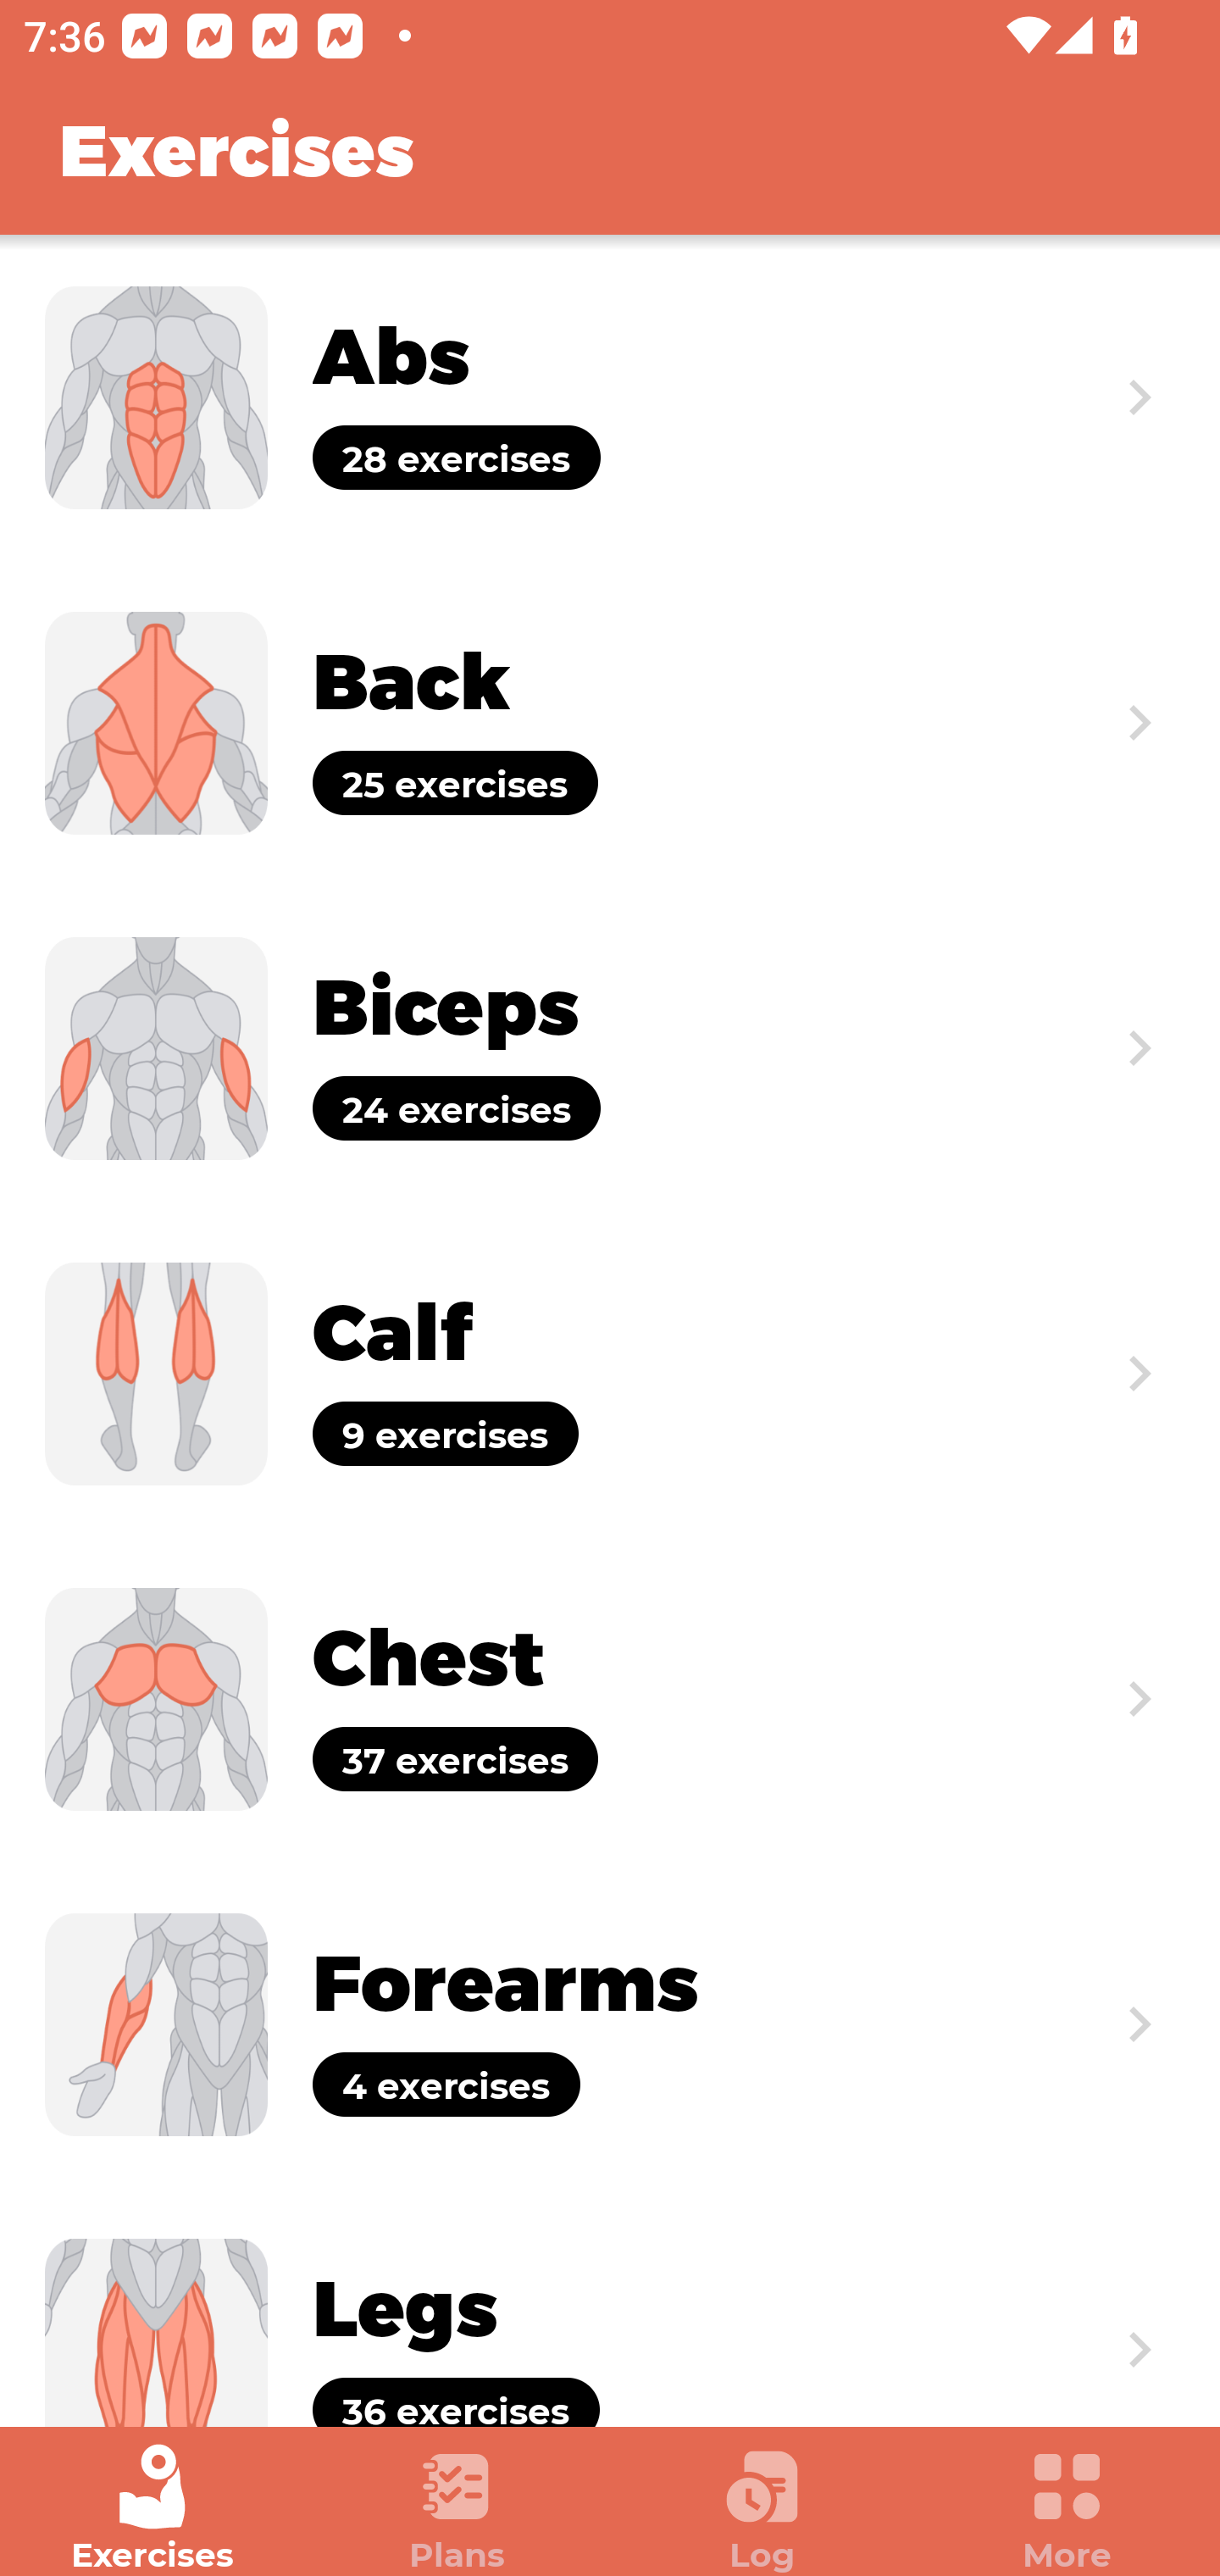 The width and height of the screenshot is (1220, 2576). Describe the element at coordinates (1067, 2508) in the screenshot. I see `More` at that location.